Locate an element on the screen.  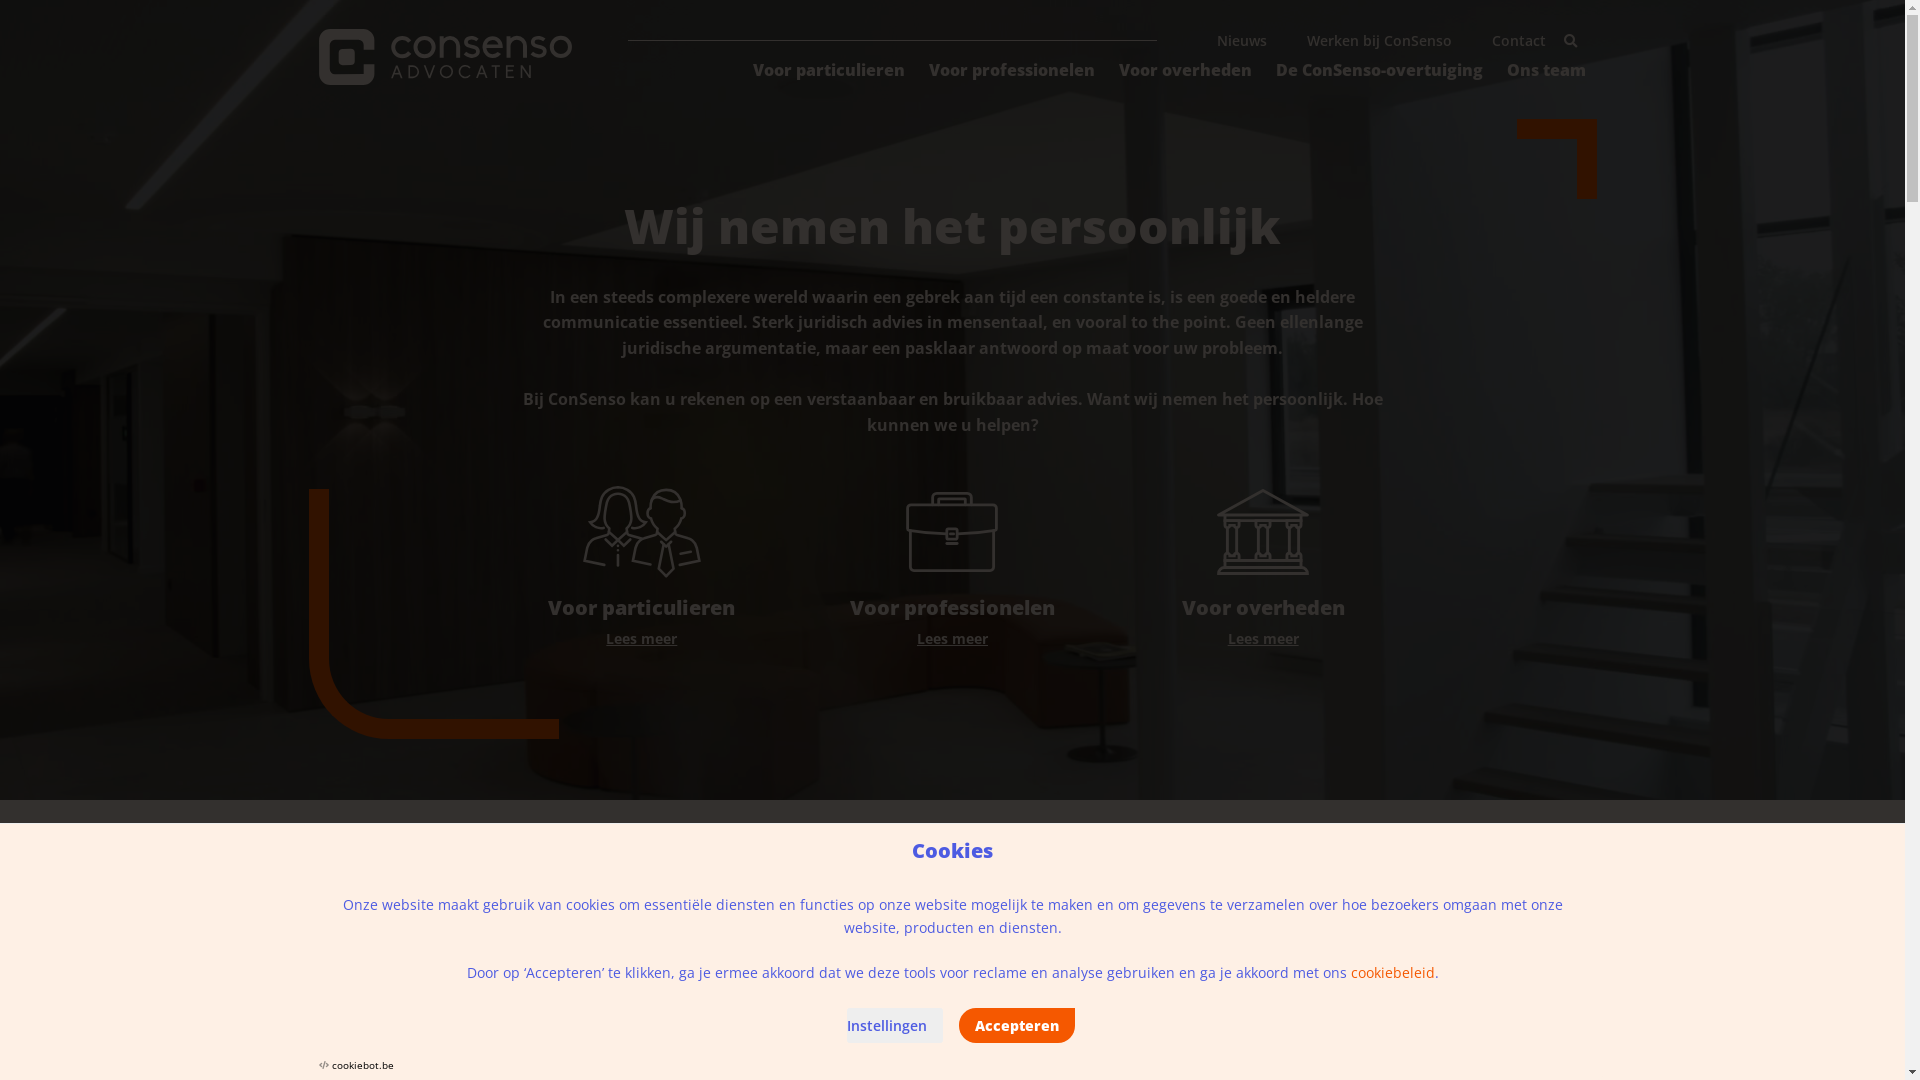
1 is located at coordinates (1570, 40).